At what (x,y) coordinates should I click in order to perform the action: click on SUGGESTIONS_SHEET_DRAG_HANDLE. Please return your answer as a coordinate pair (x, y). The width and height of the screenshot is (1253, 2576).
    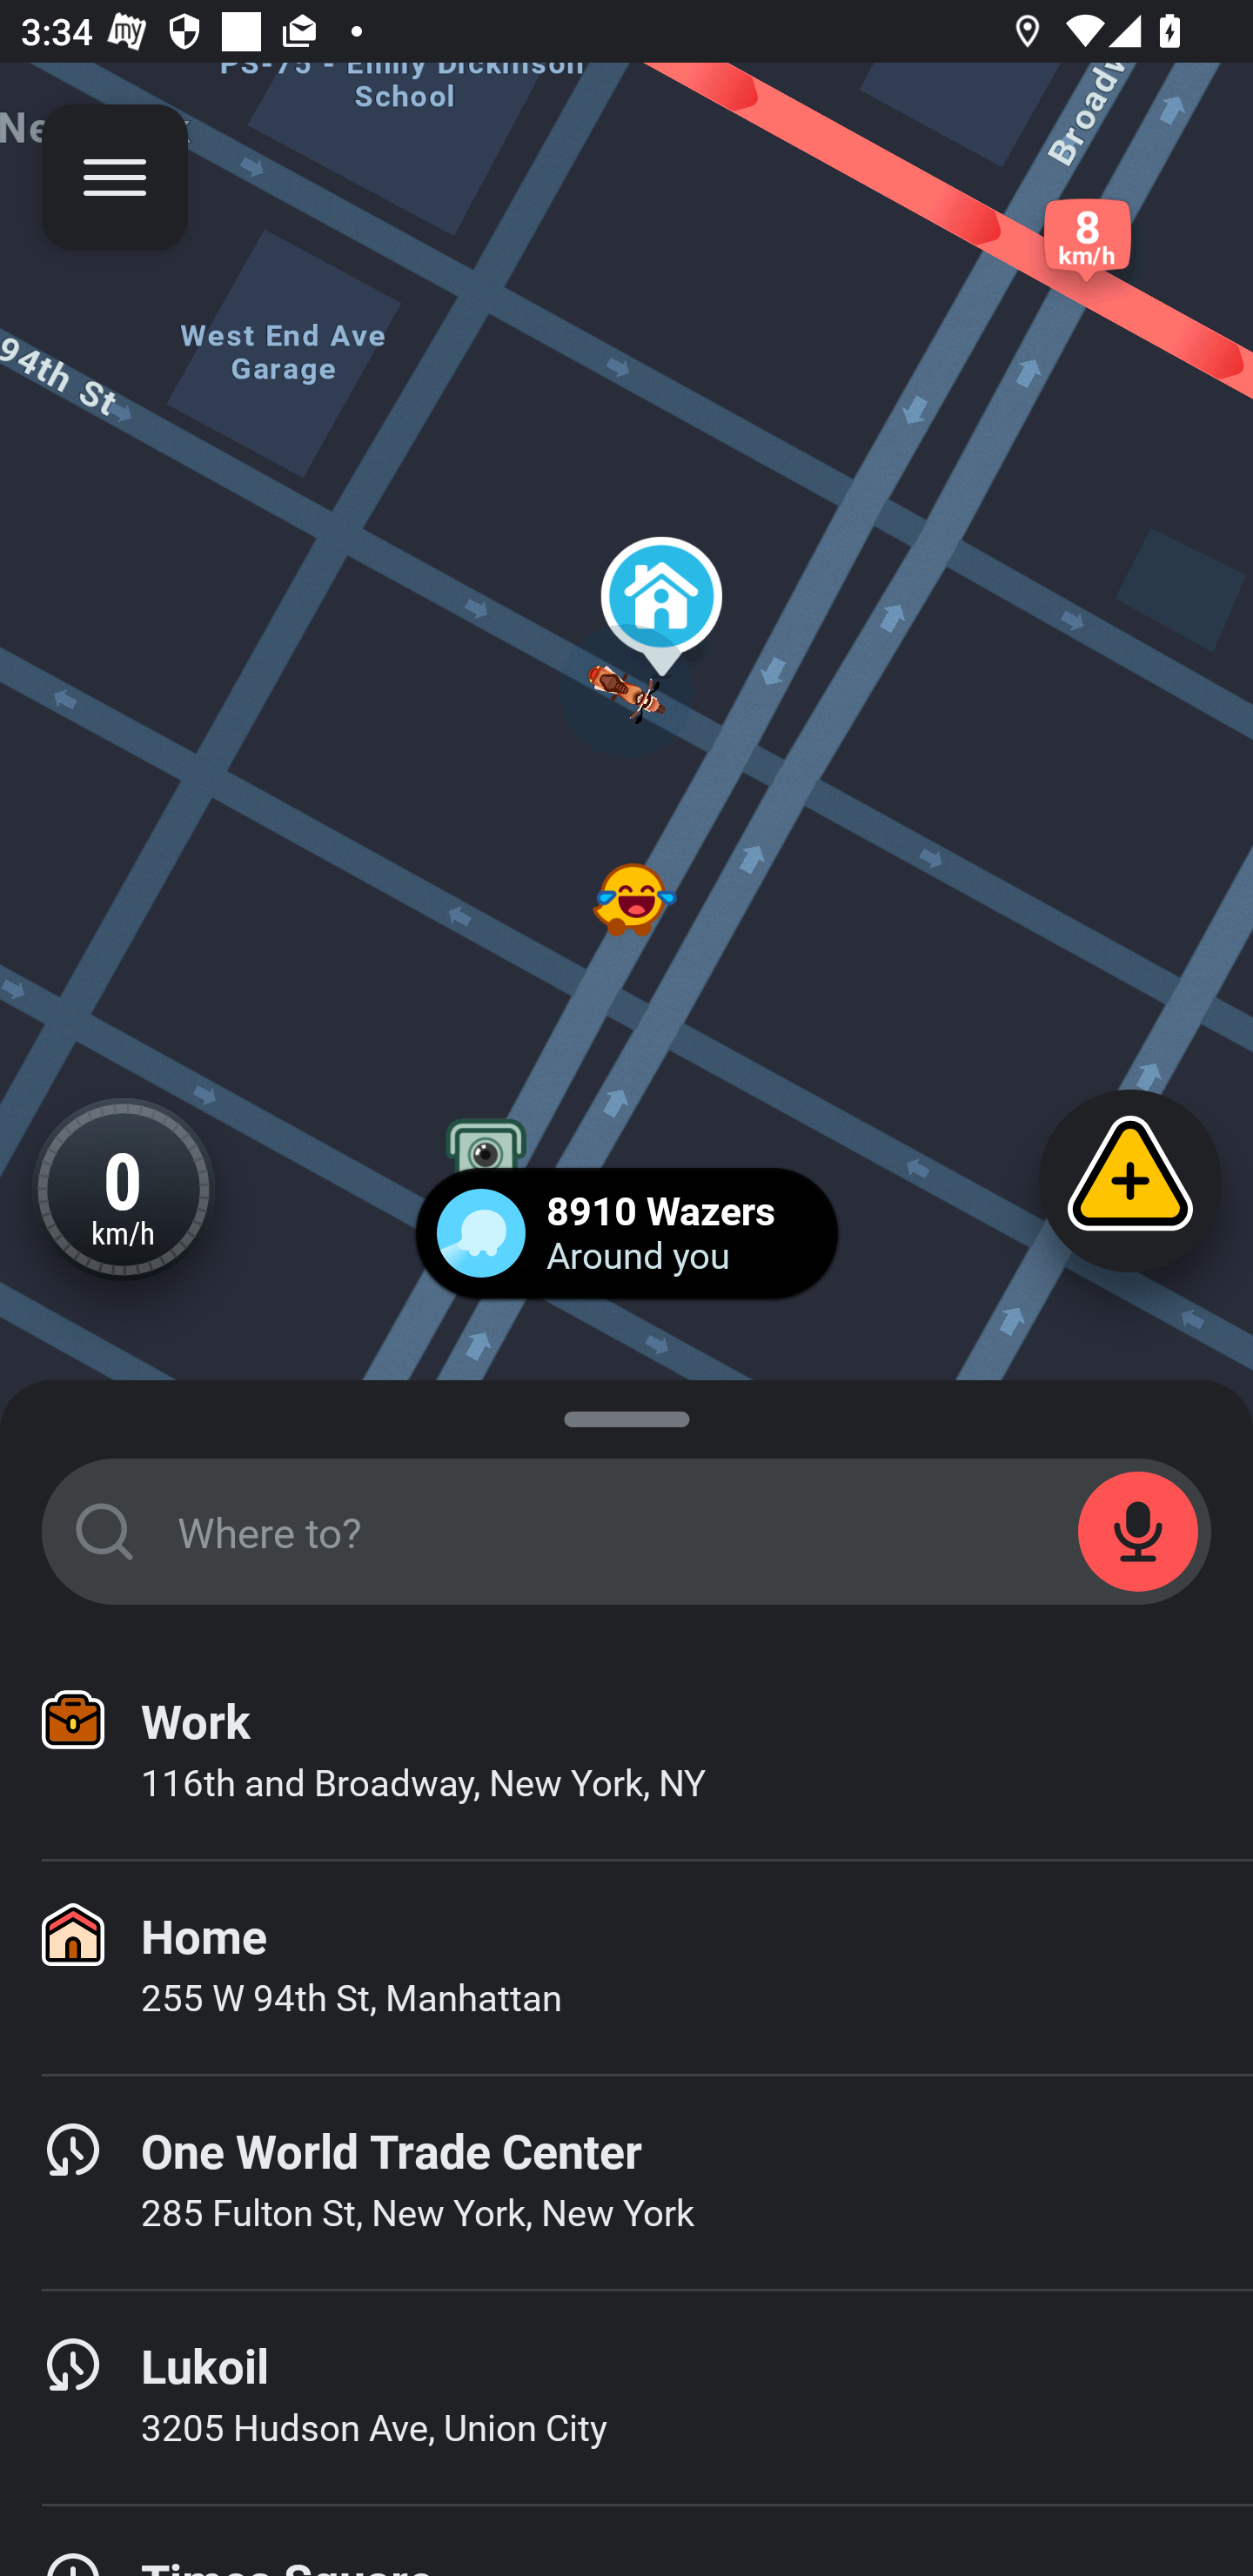
    Looking at the image, I should click on (626, 1413).